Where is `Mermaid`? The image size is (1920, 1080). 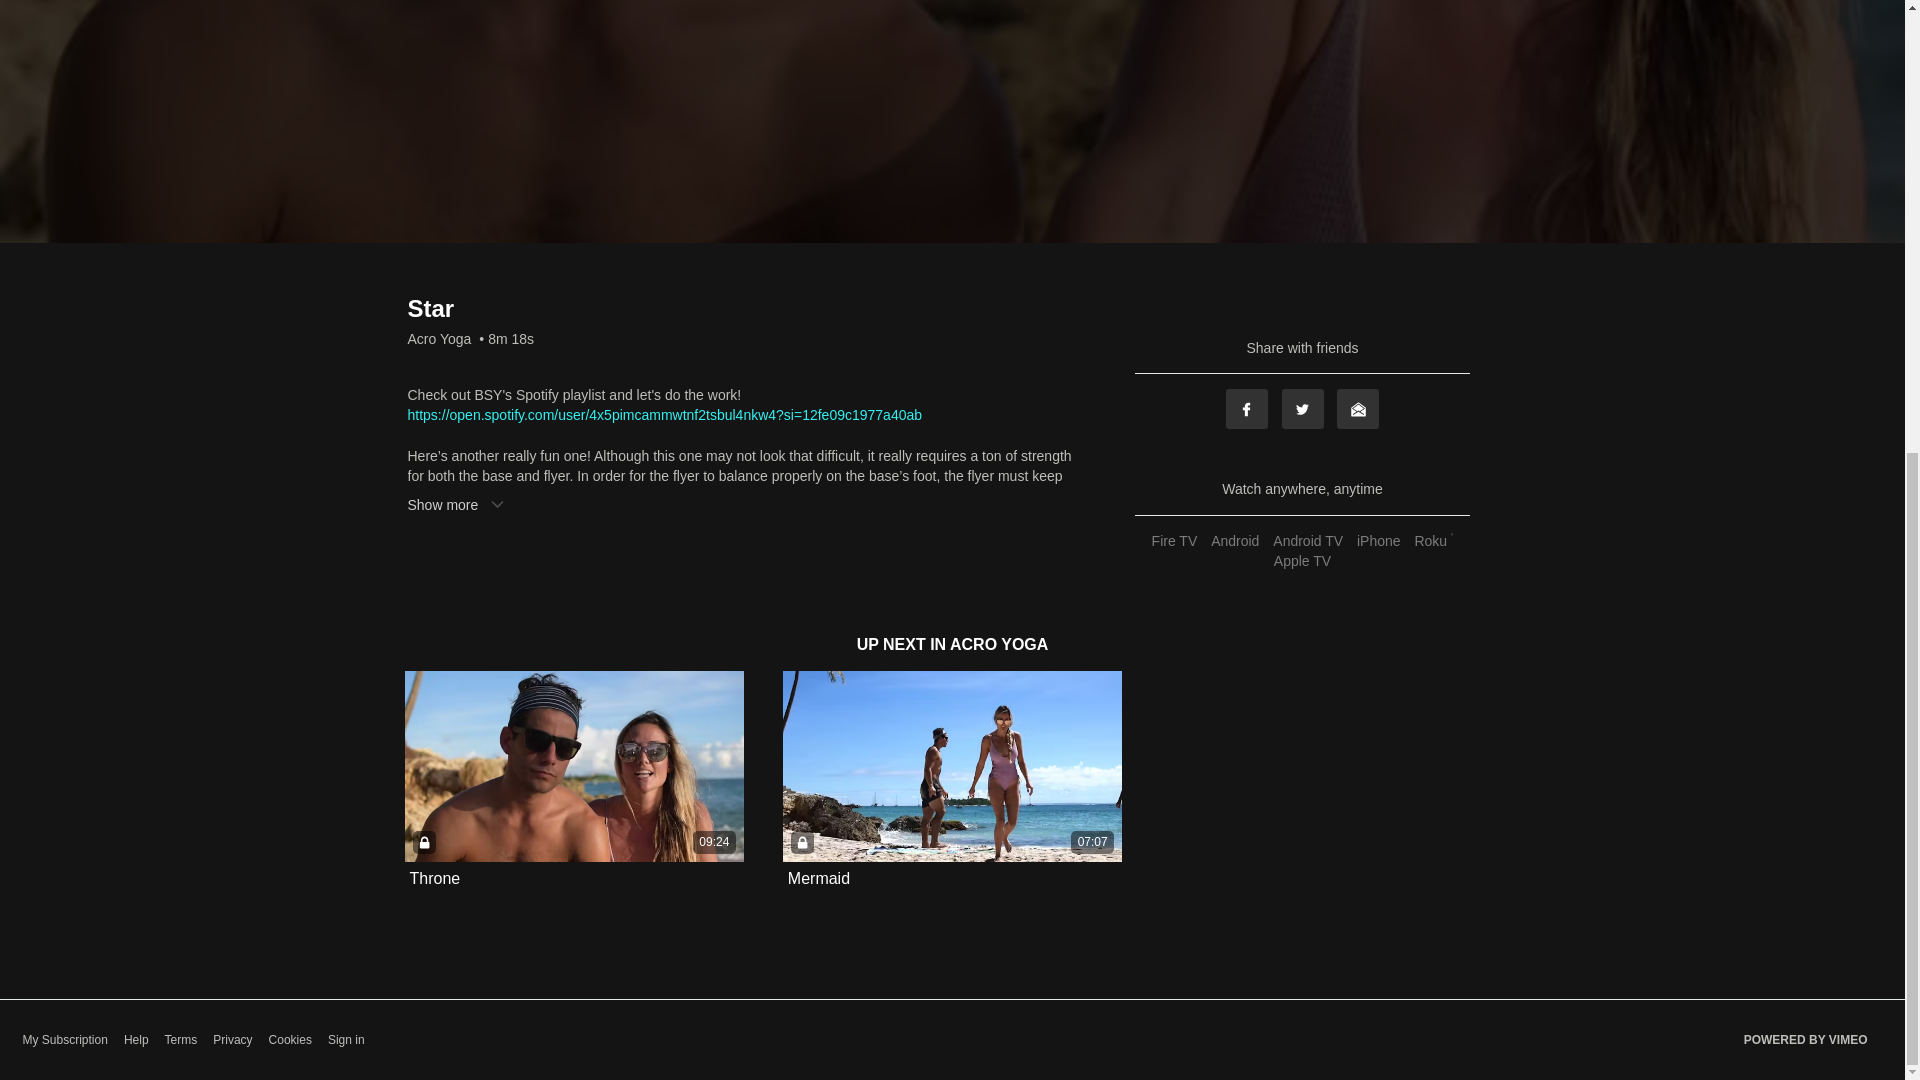
Mermaid is located at coordinates (818, 878).